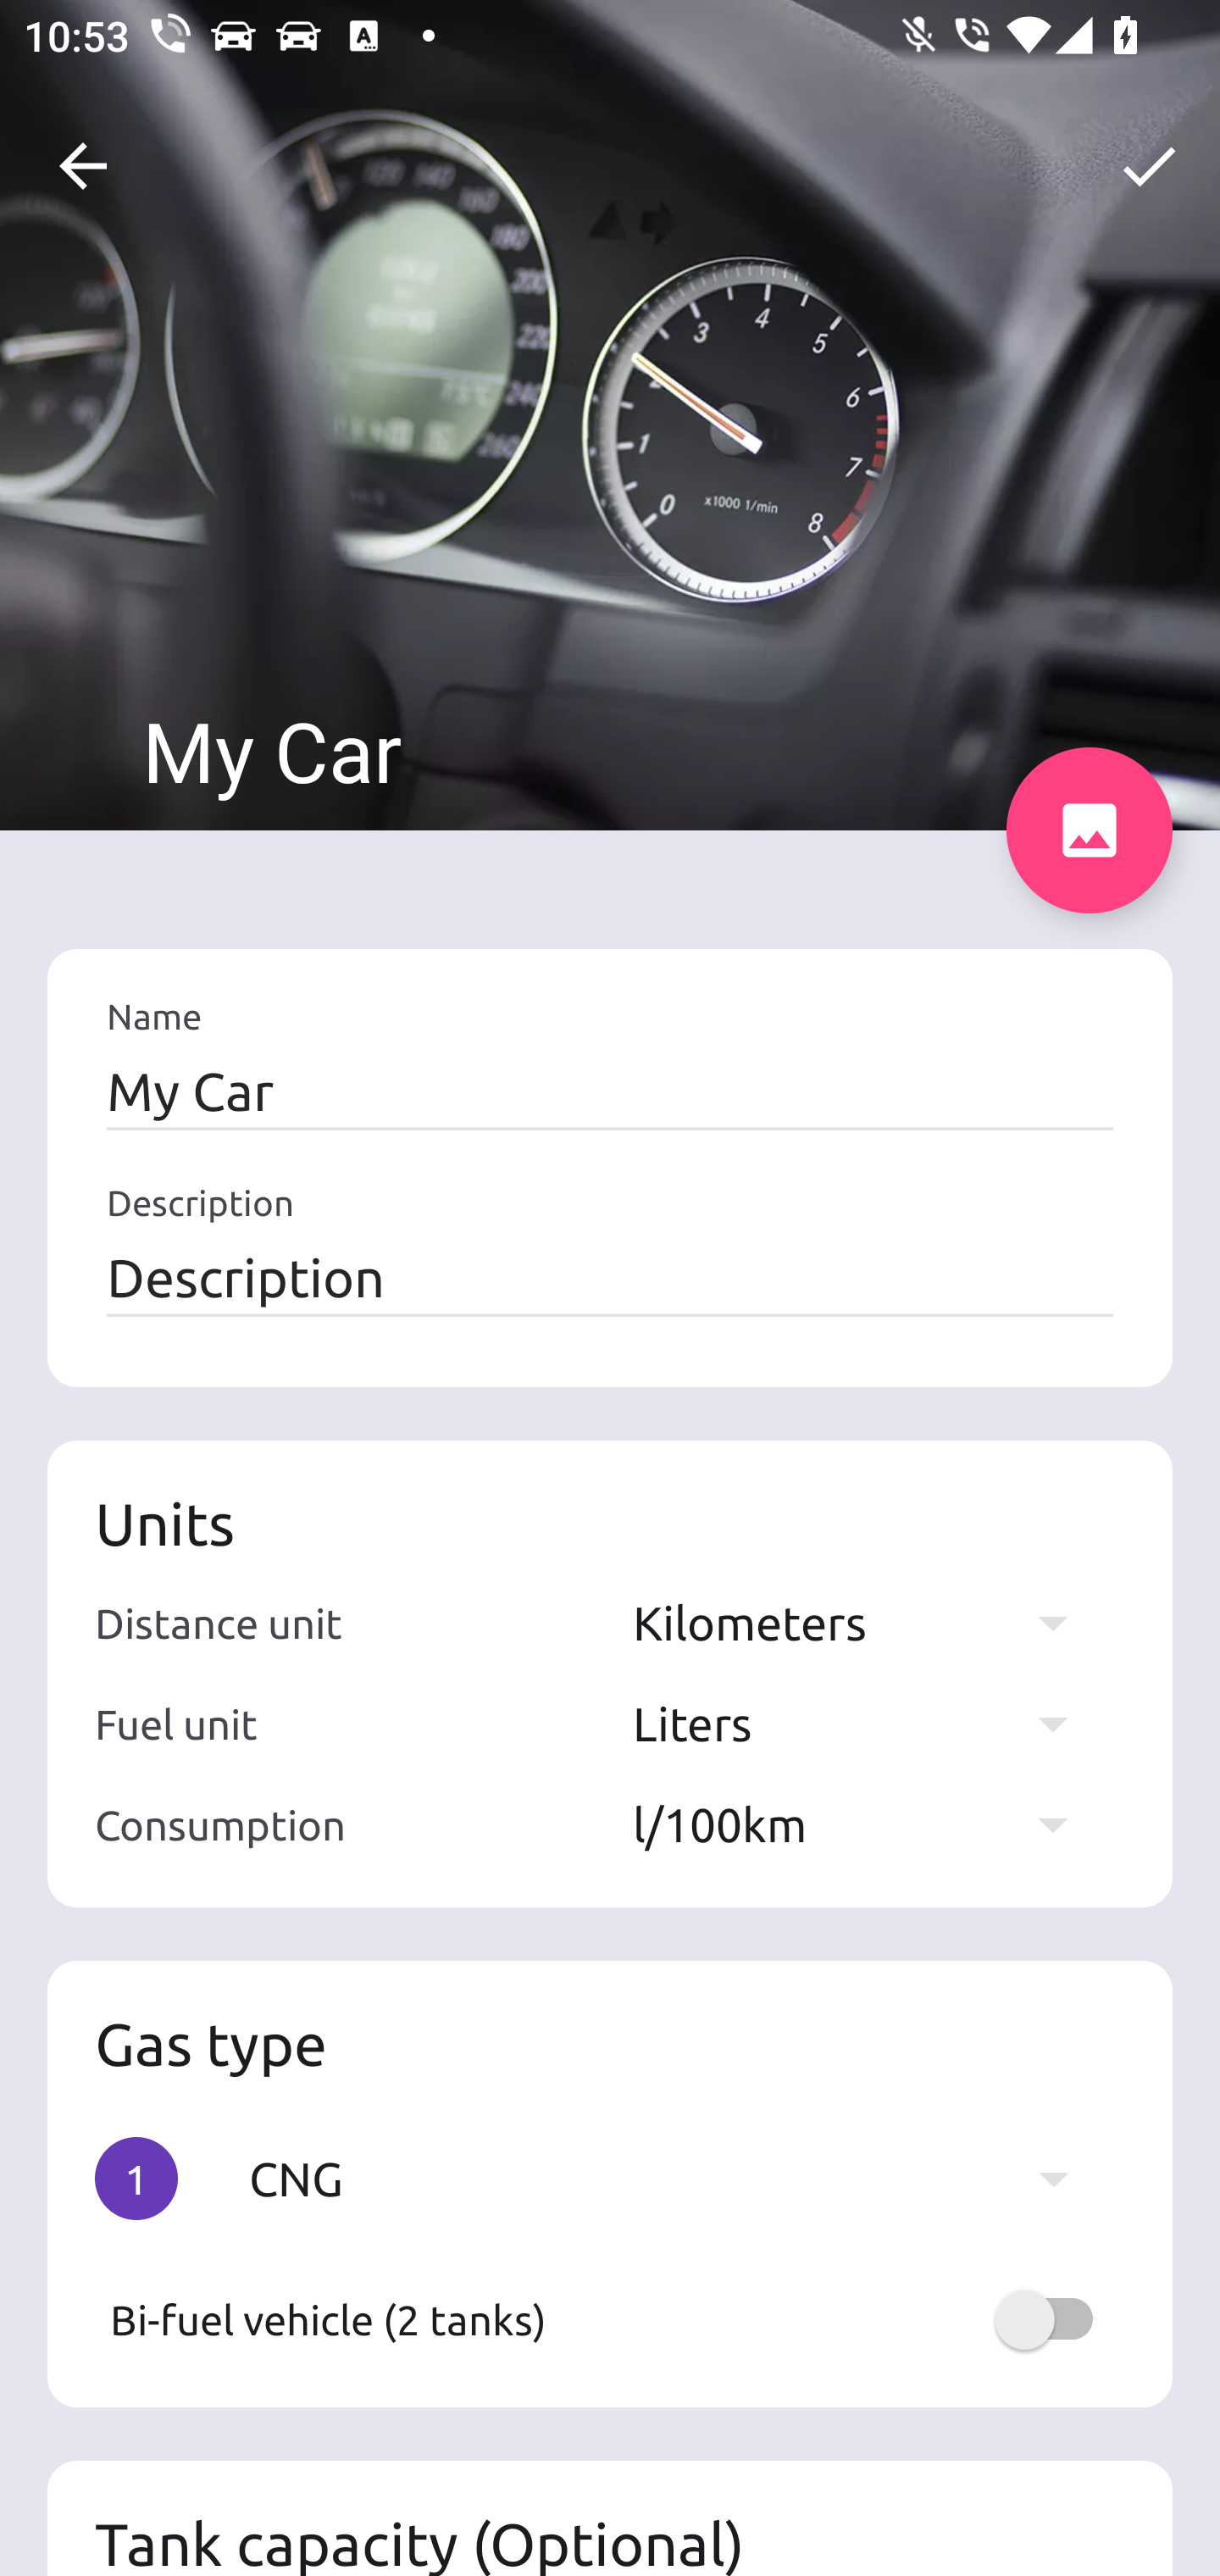 The image size is (1220, 2576). What do you see at coordinates (674, 2178) in the screenshot?
I see `CNG` at bounding box center [674, 2178].